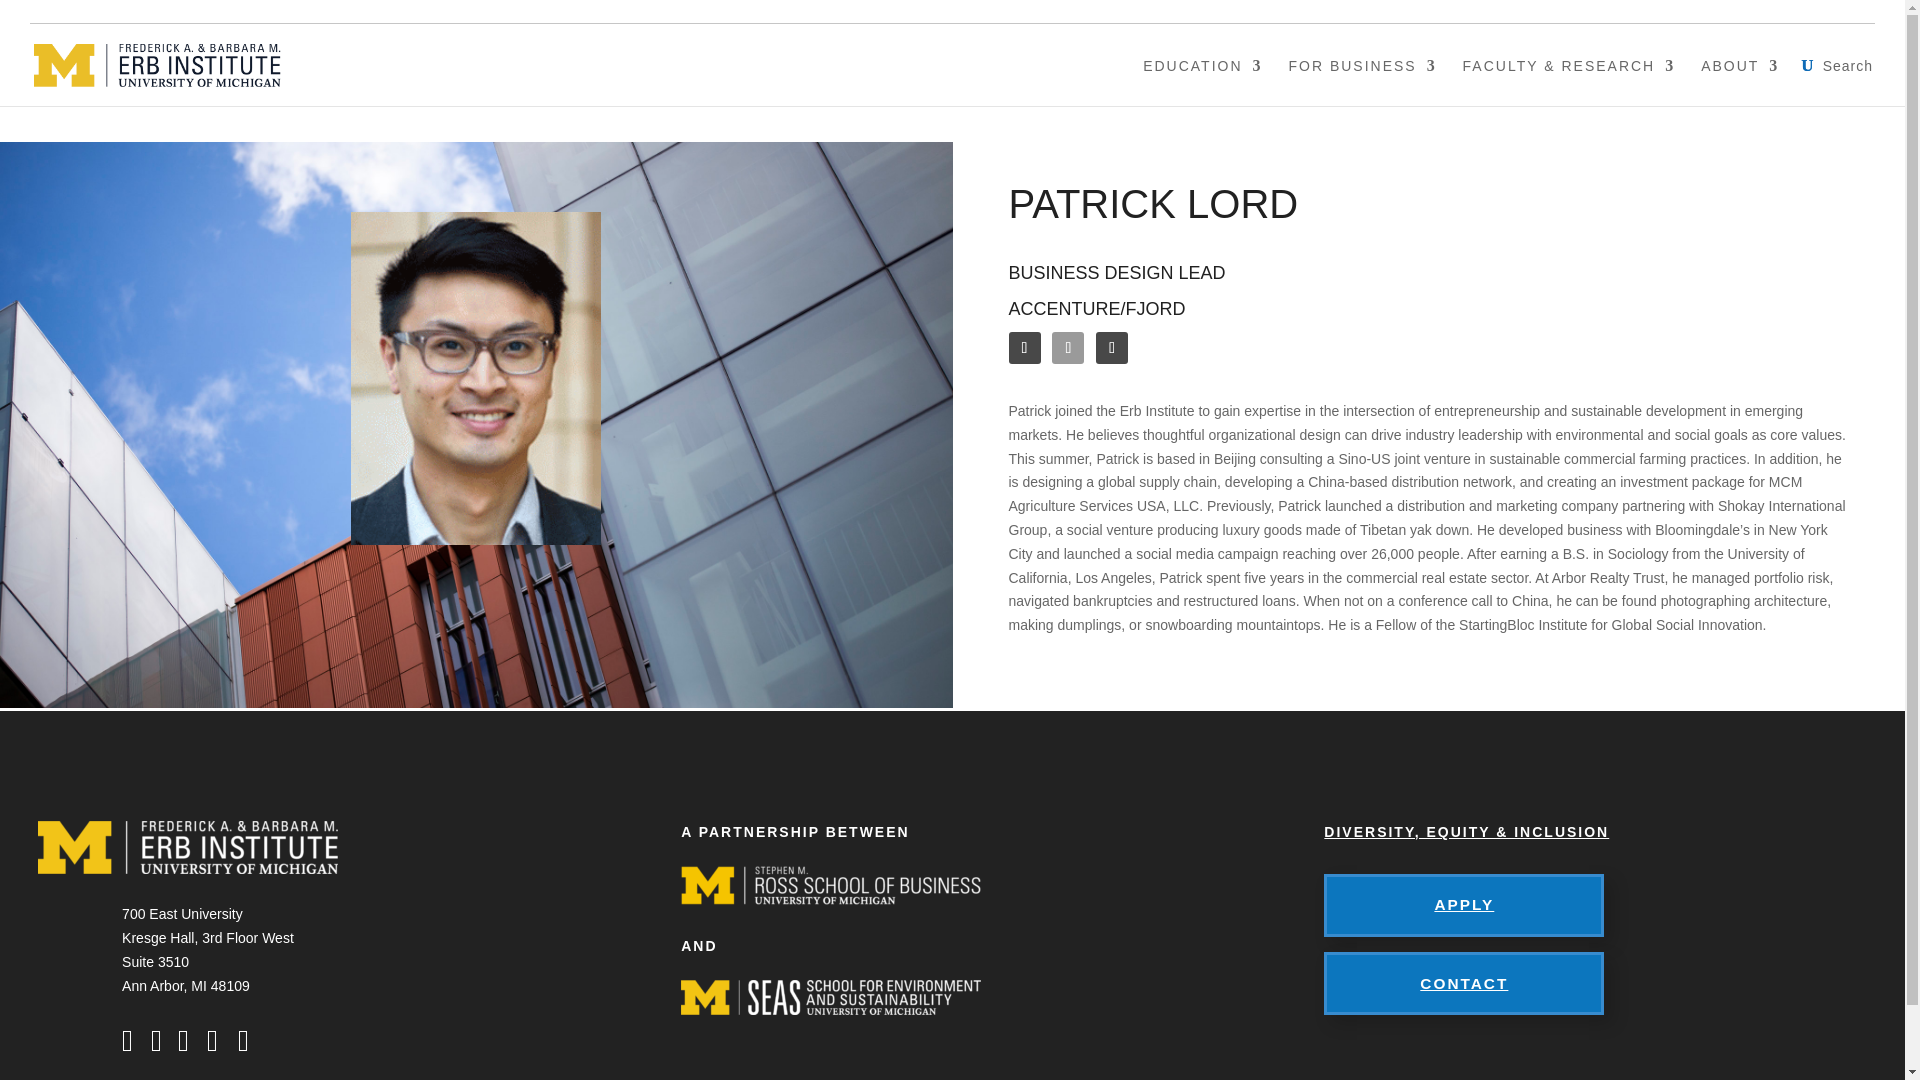 The image size is (1920, 1080). I want to click on Email, so click(1112, 347).